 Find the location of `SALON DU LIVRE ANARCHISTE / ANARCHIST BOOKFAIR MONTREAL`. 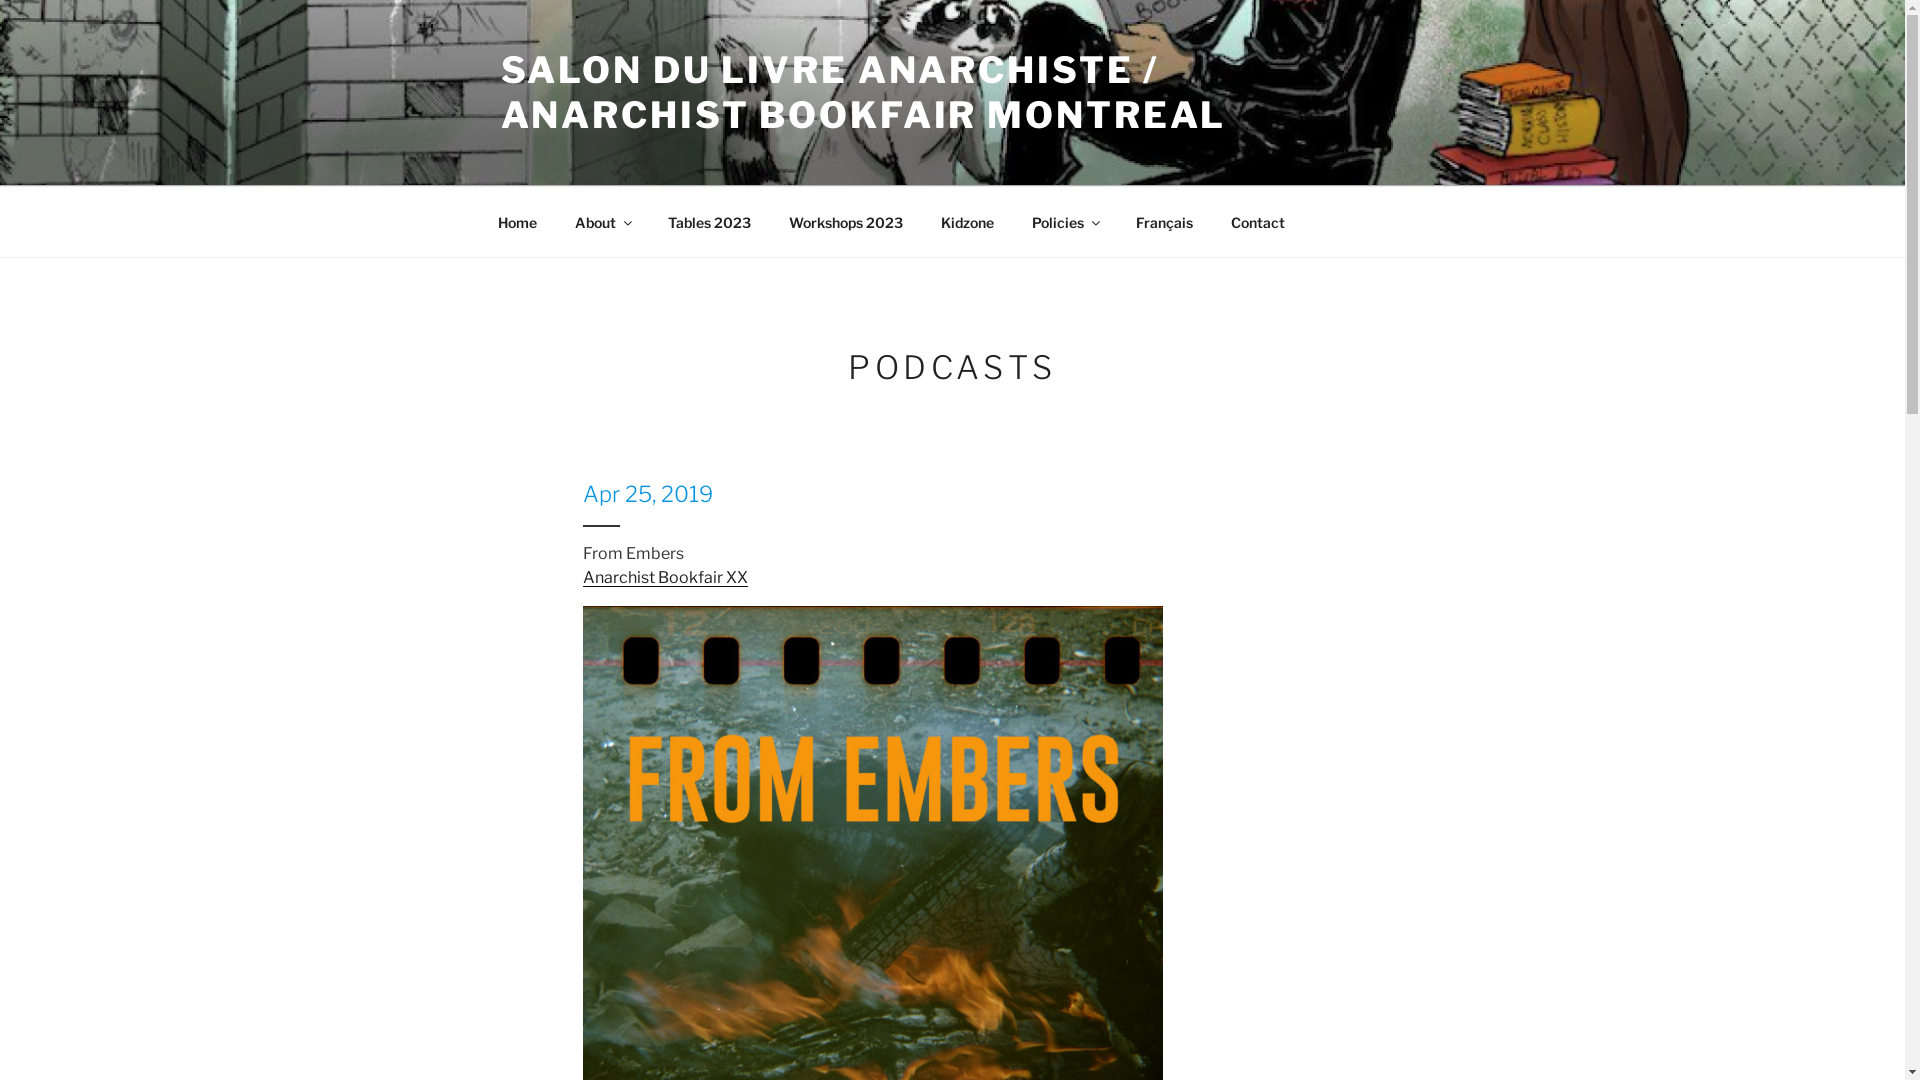

SALON DU LIVRE ANARCHISTE / ANARCHIST BOOKFAIR MONTREAL is located at coordinates (863, 92).